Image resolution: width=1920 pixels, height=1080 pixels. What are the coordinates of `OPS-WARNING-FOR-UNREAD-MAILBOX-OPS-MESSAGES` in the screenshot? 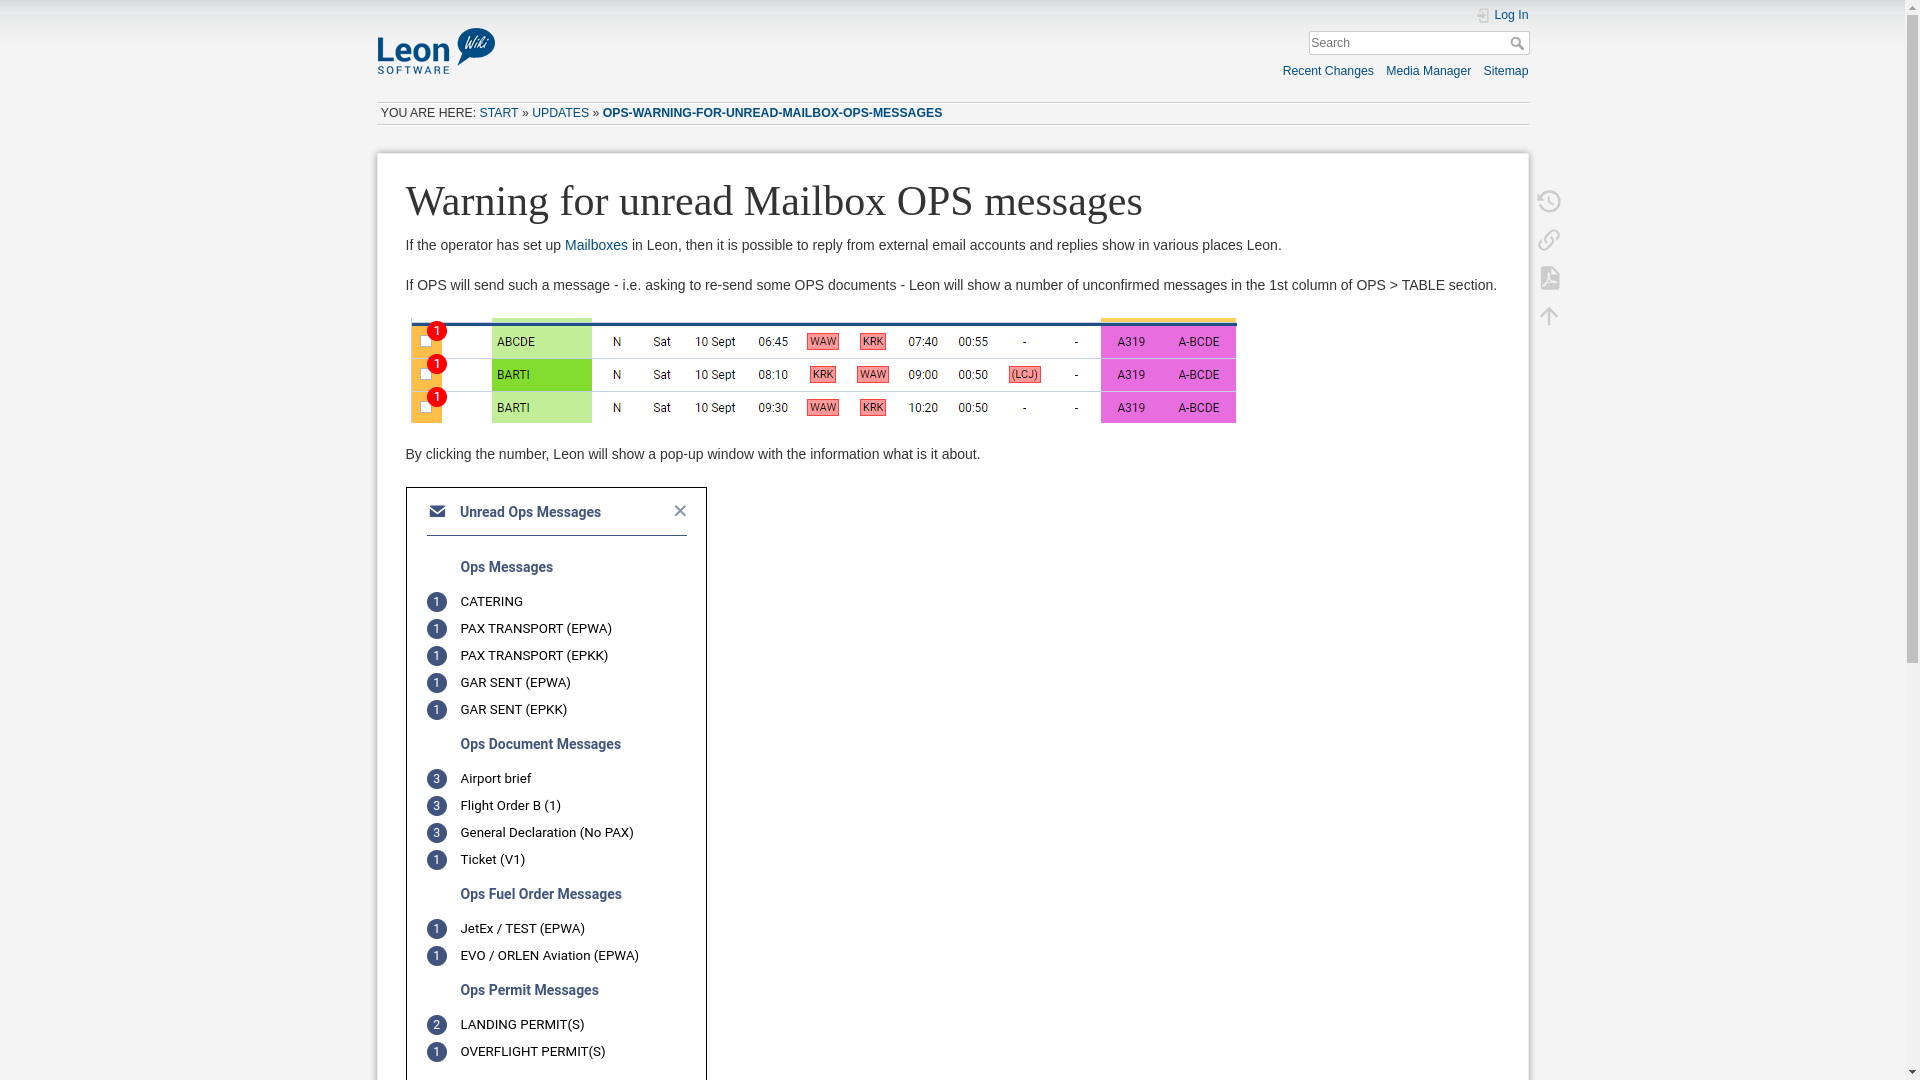 It's located at (772, 112).